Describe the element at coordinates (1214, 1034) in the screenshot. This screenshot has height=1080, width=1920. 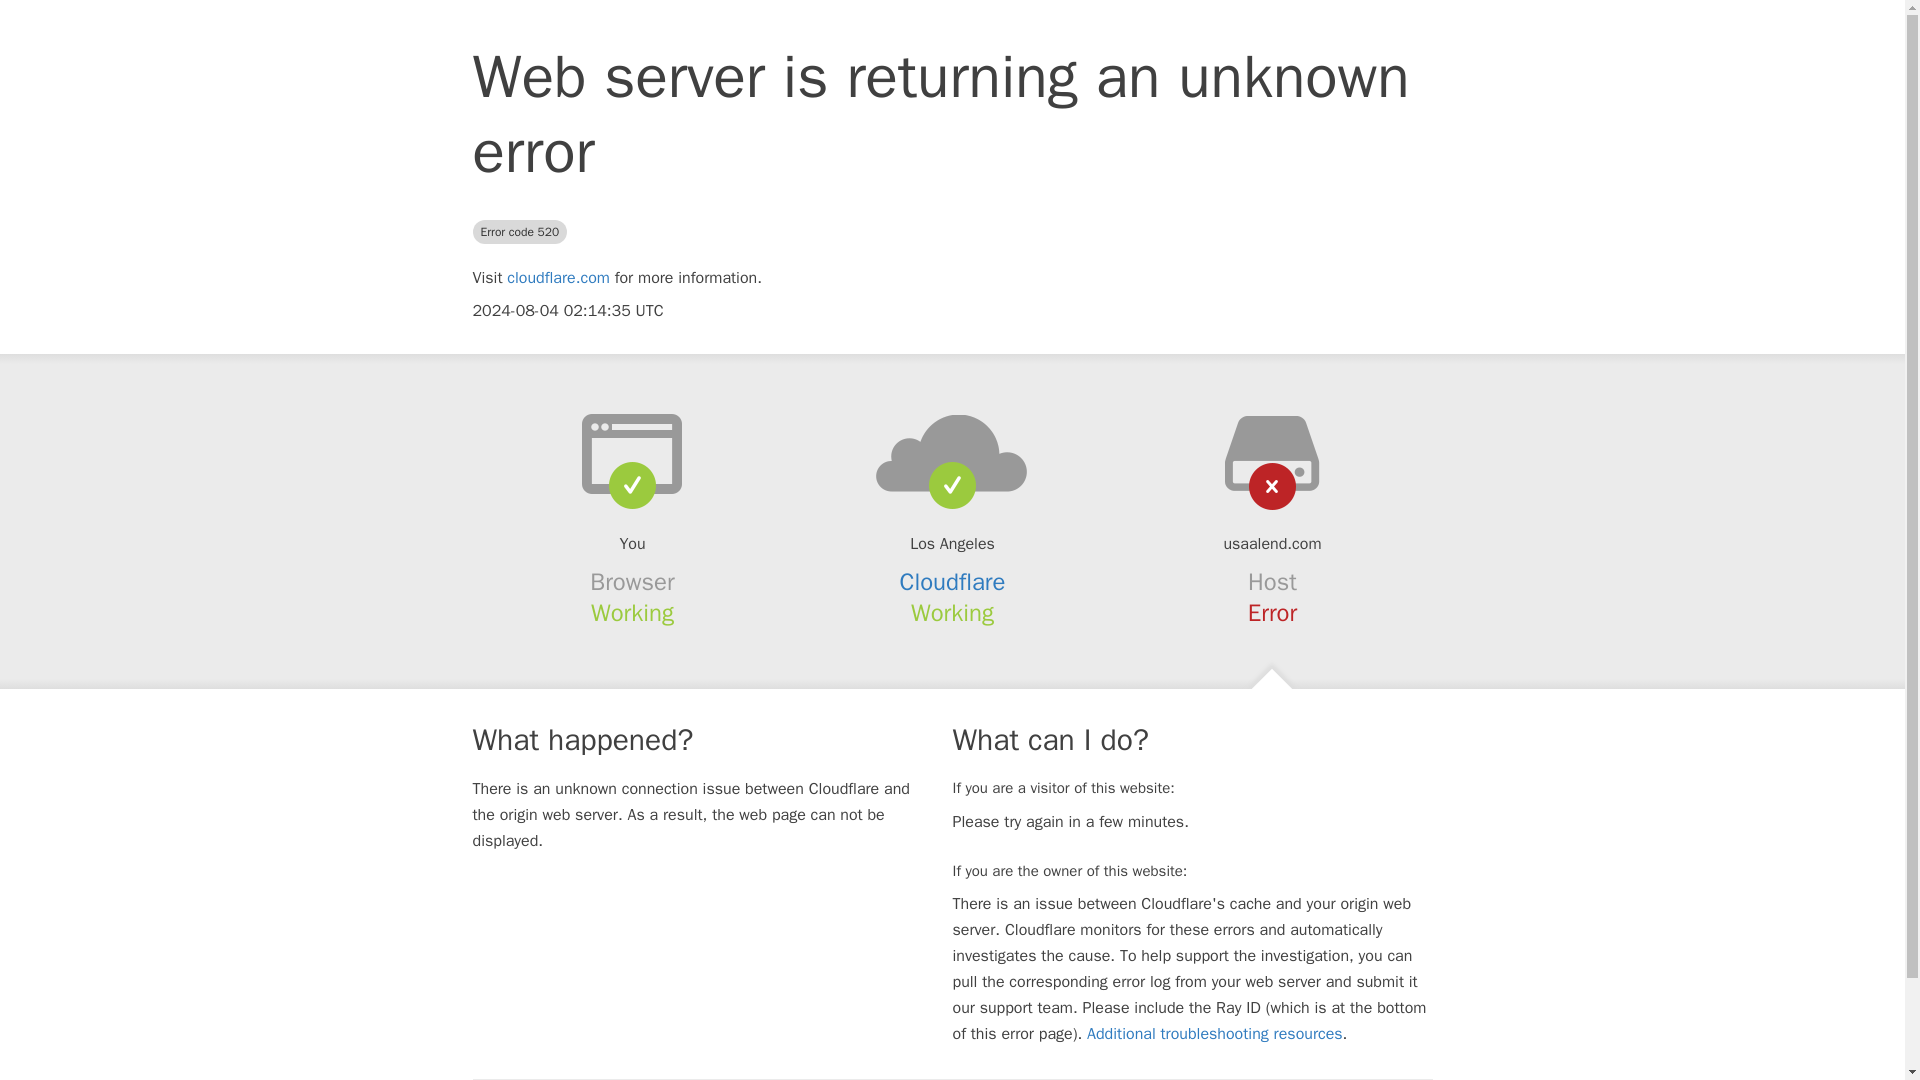
I see `Additional troubleshooting resources` at that location.